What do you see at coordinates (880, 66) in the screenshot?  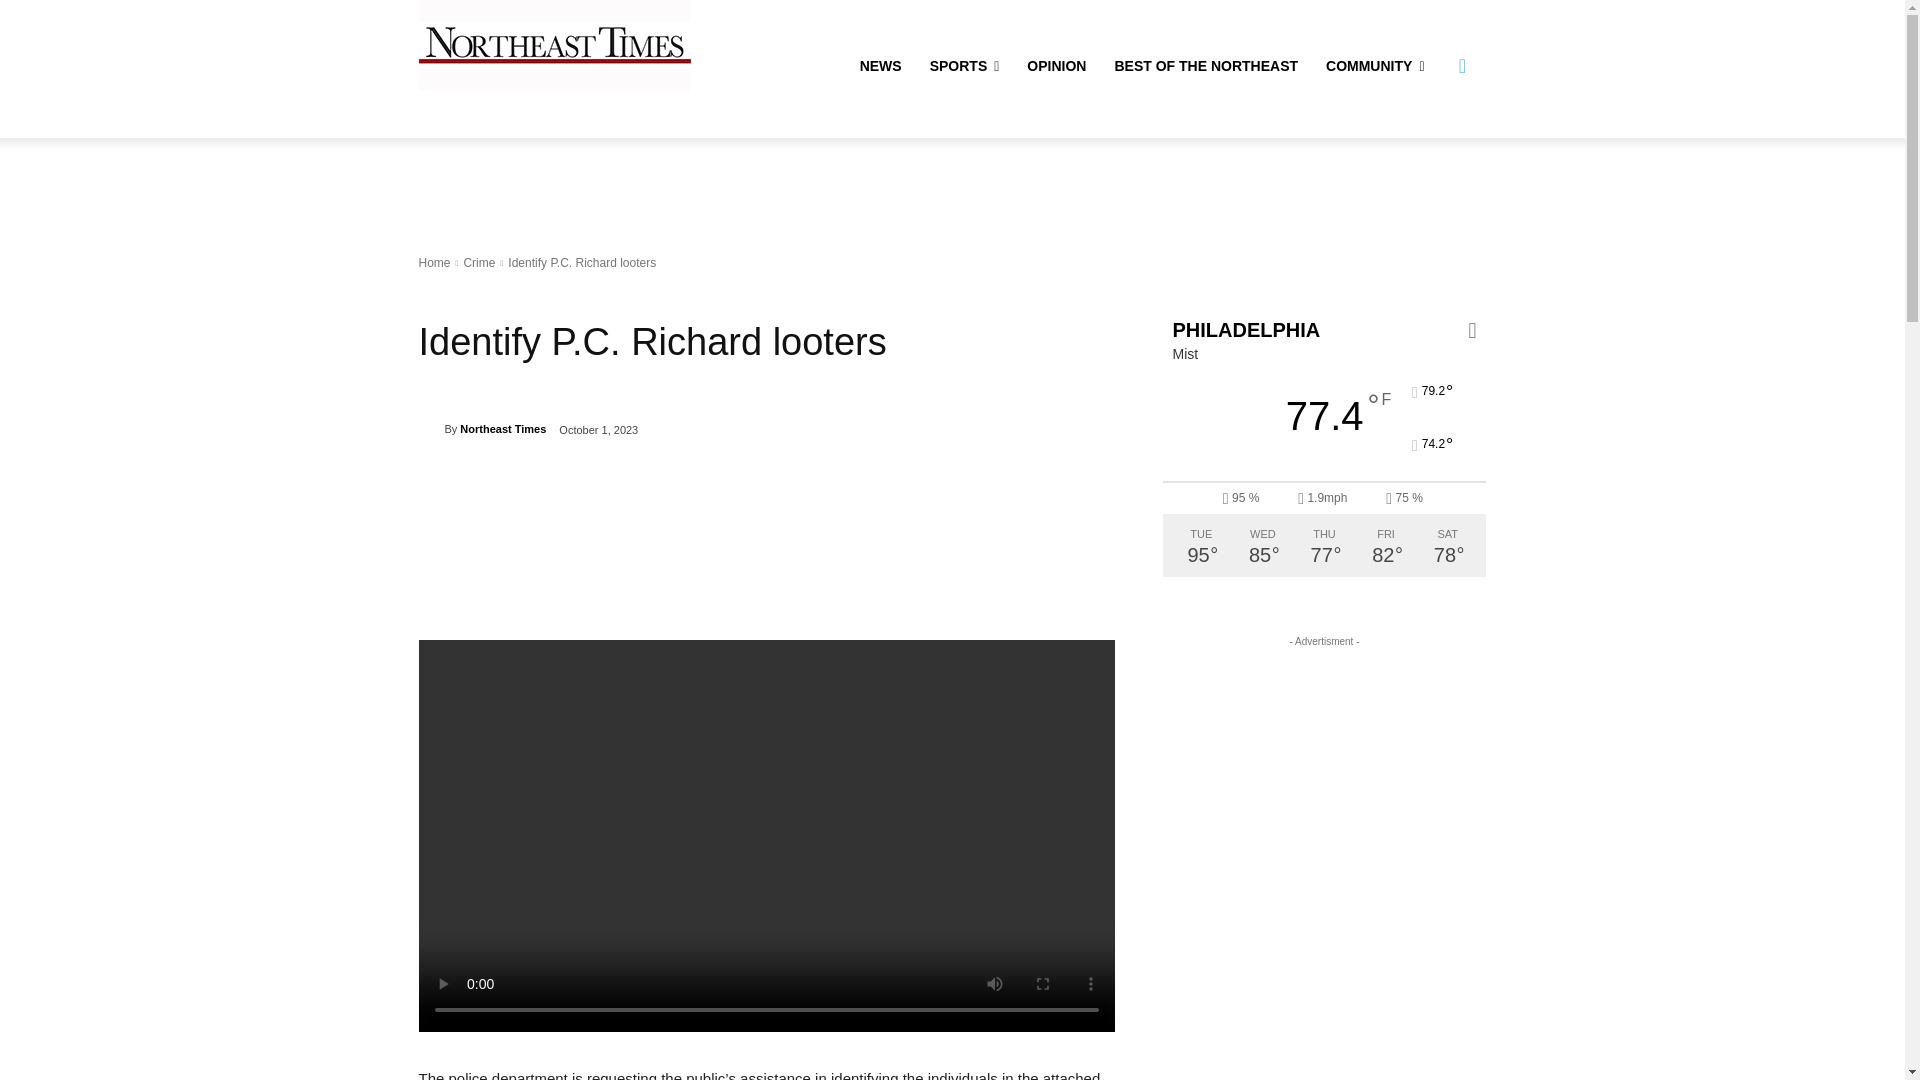 I see `NEWS` at bounding box center [880, 66].